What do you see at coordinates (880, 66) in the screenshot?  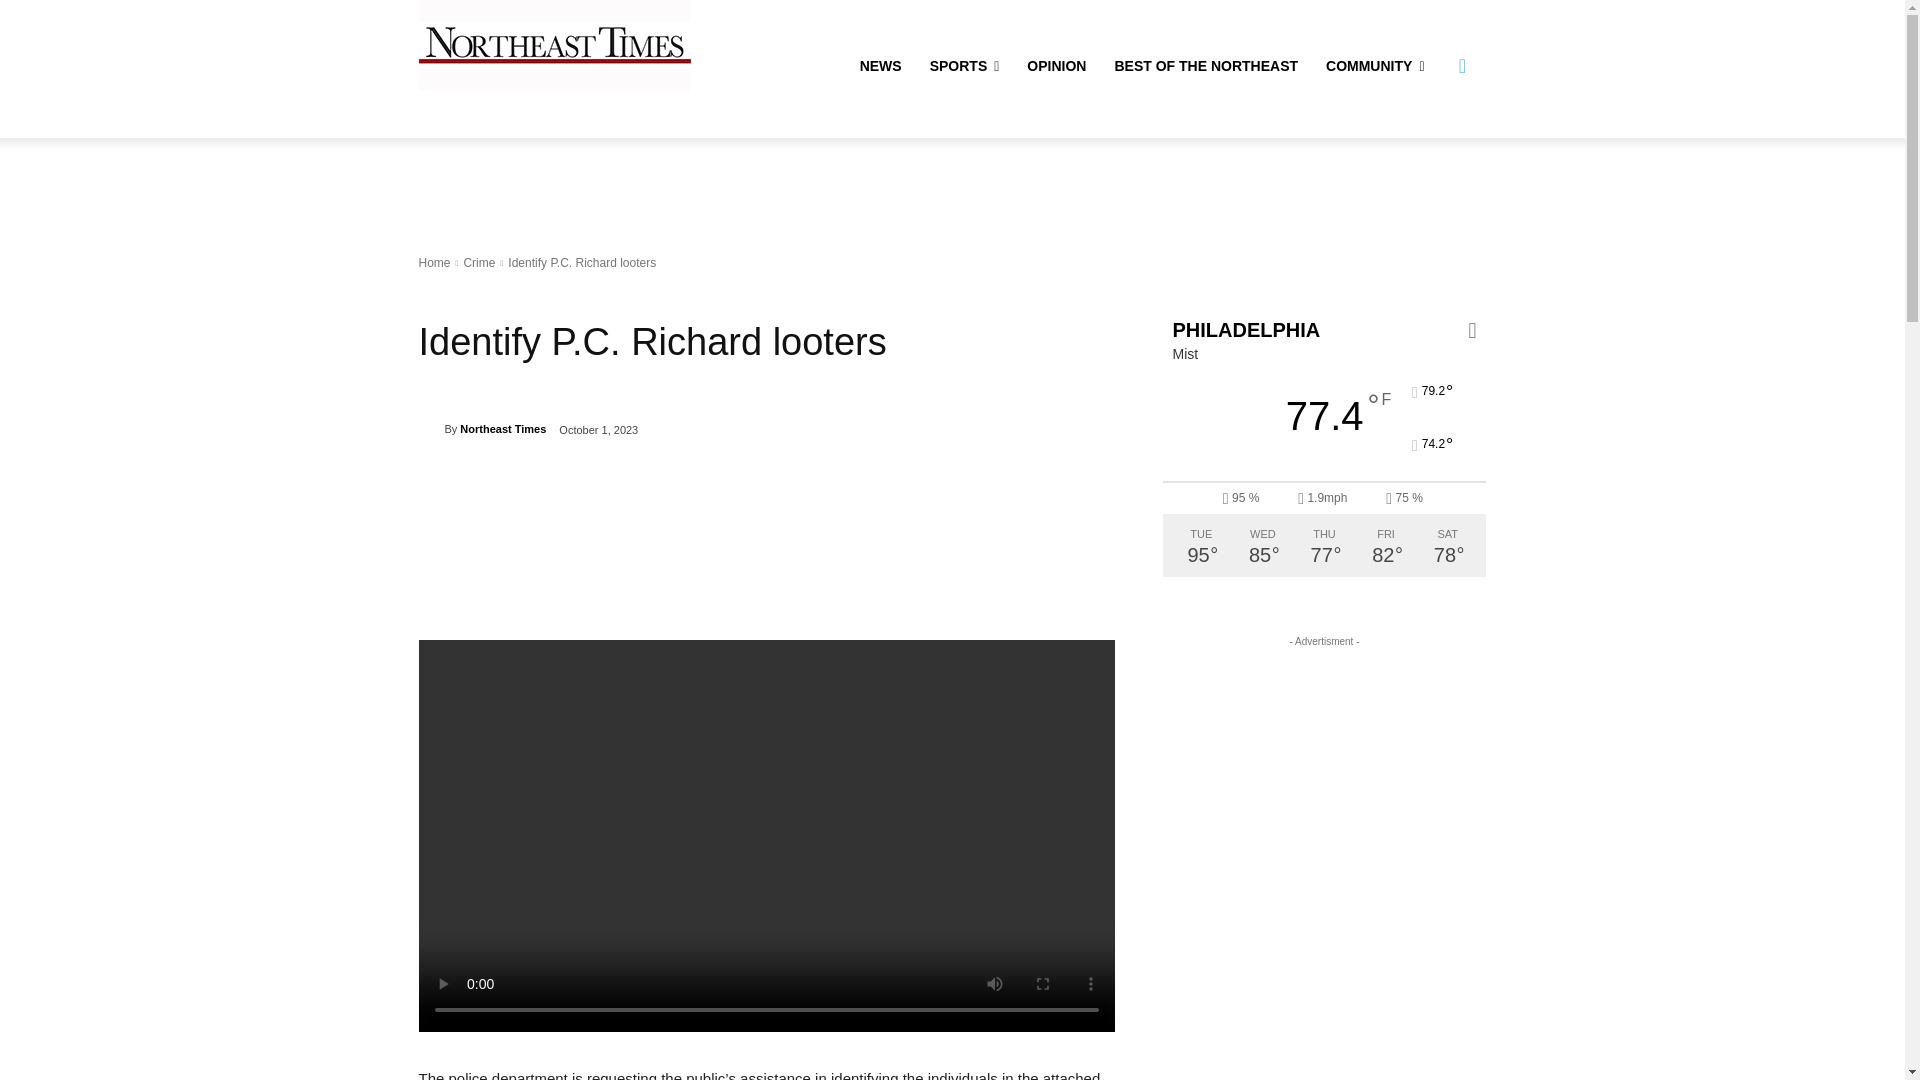 I see `NEWS` at bounding box center [880, 66].